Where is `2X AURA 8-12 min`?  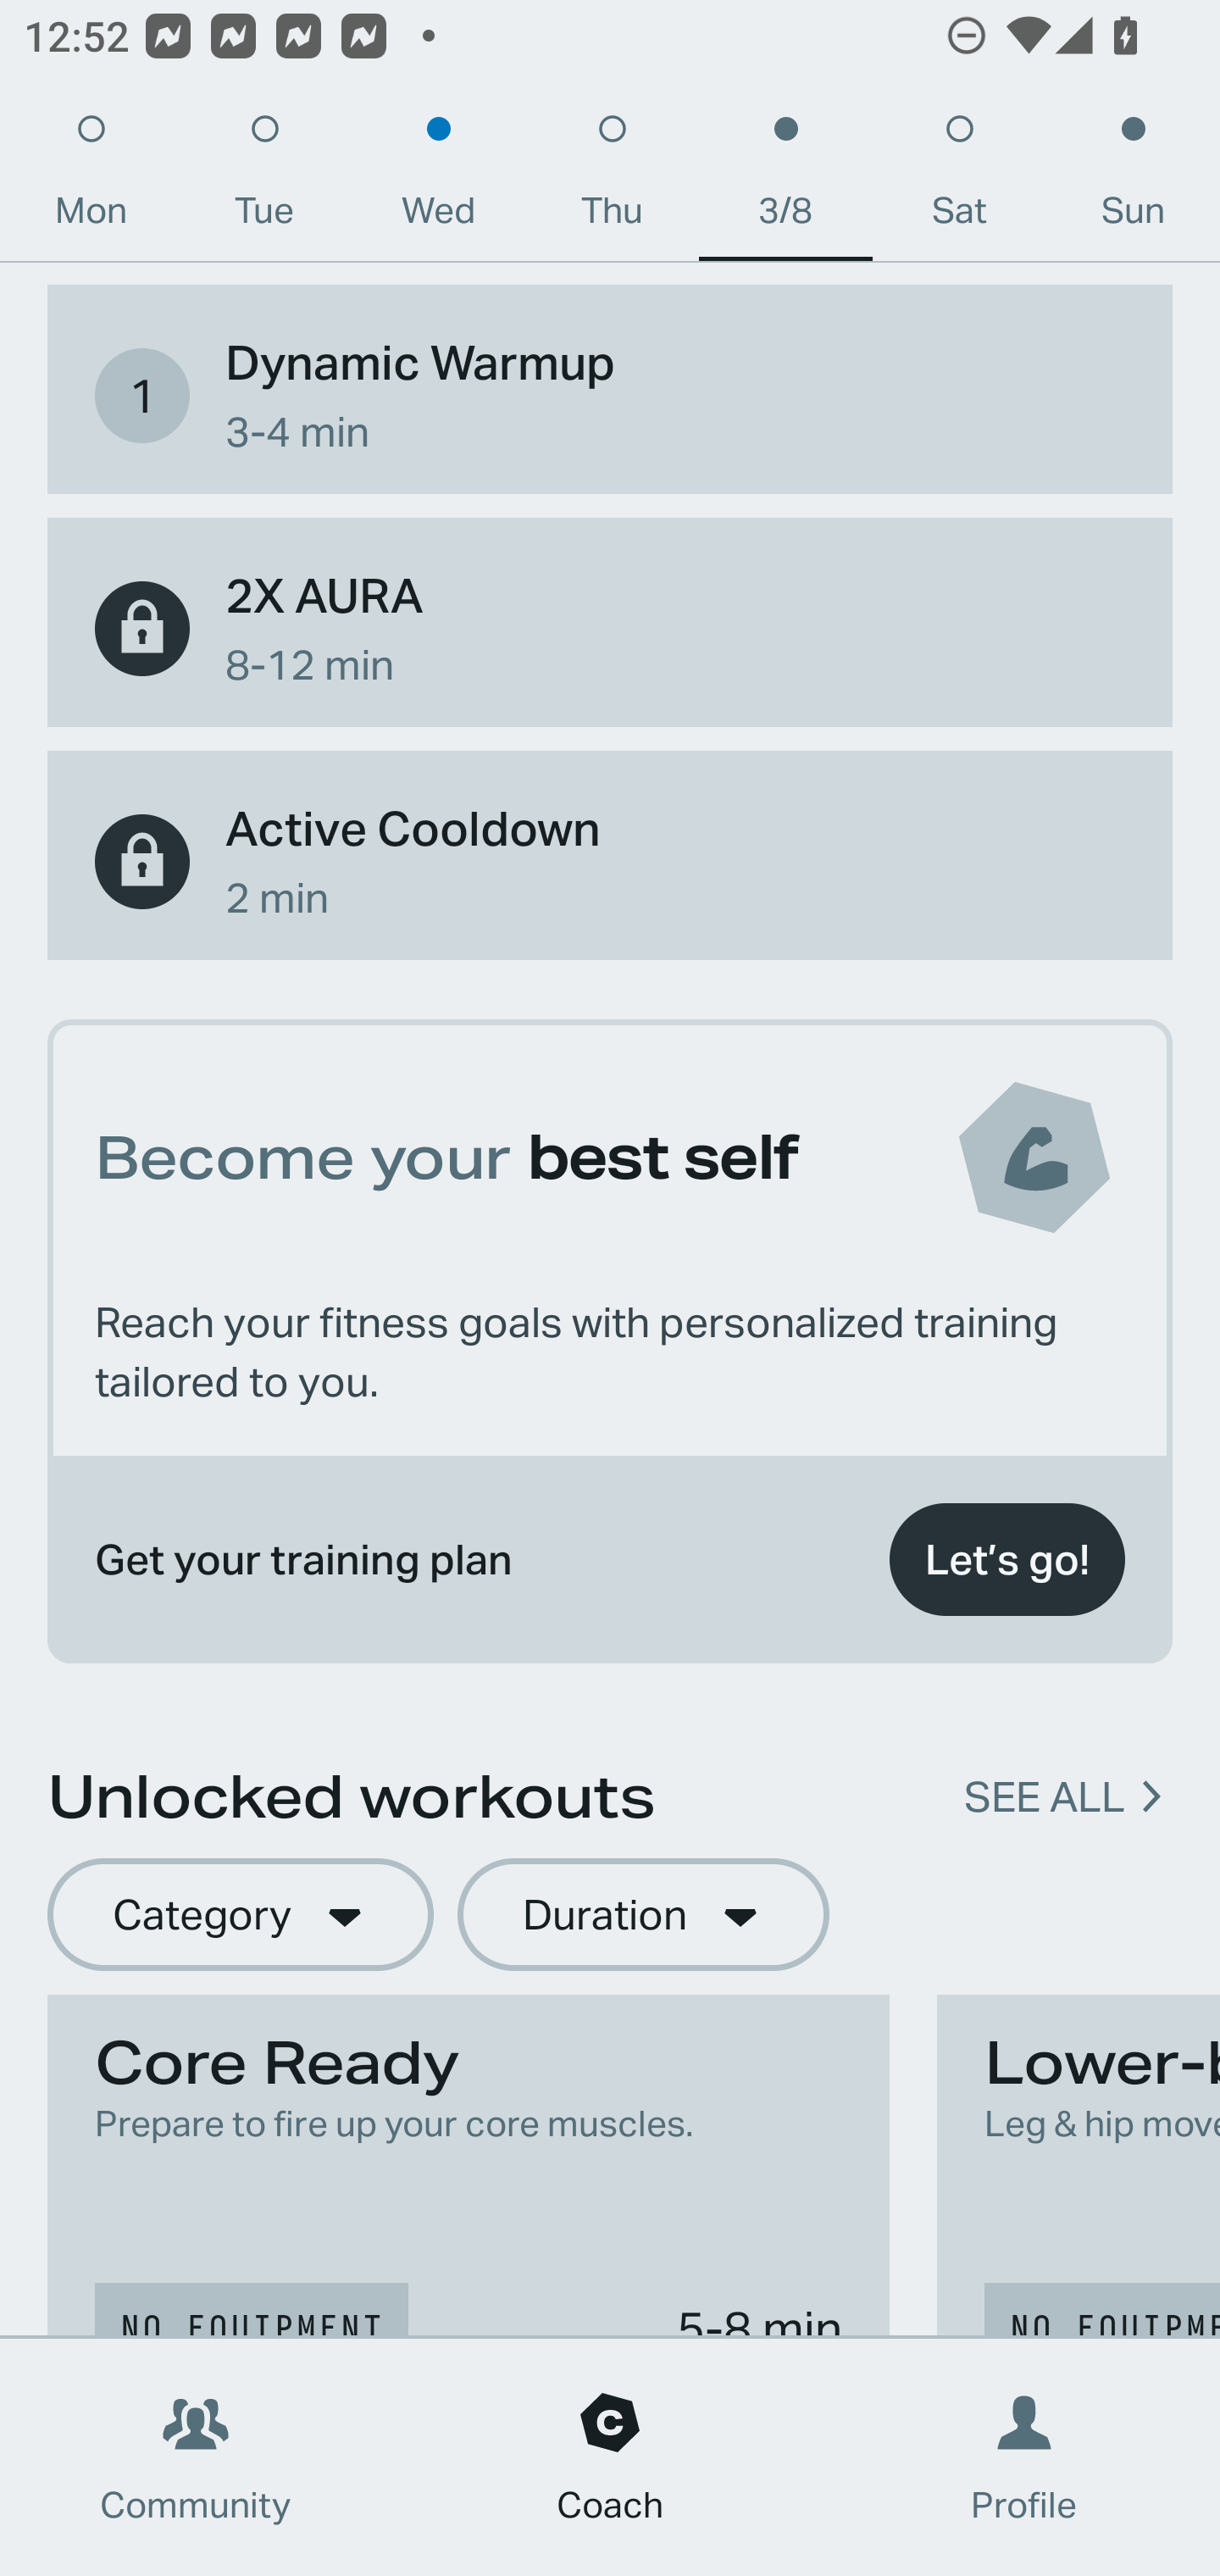
2X AURA 8-12 min is located at coordinates (610, 628).